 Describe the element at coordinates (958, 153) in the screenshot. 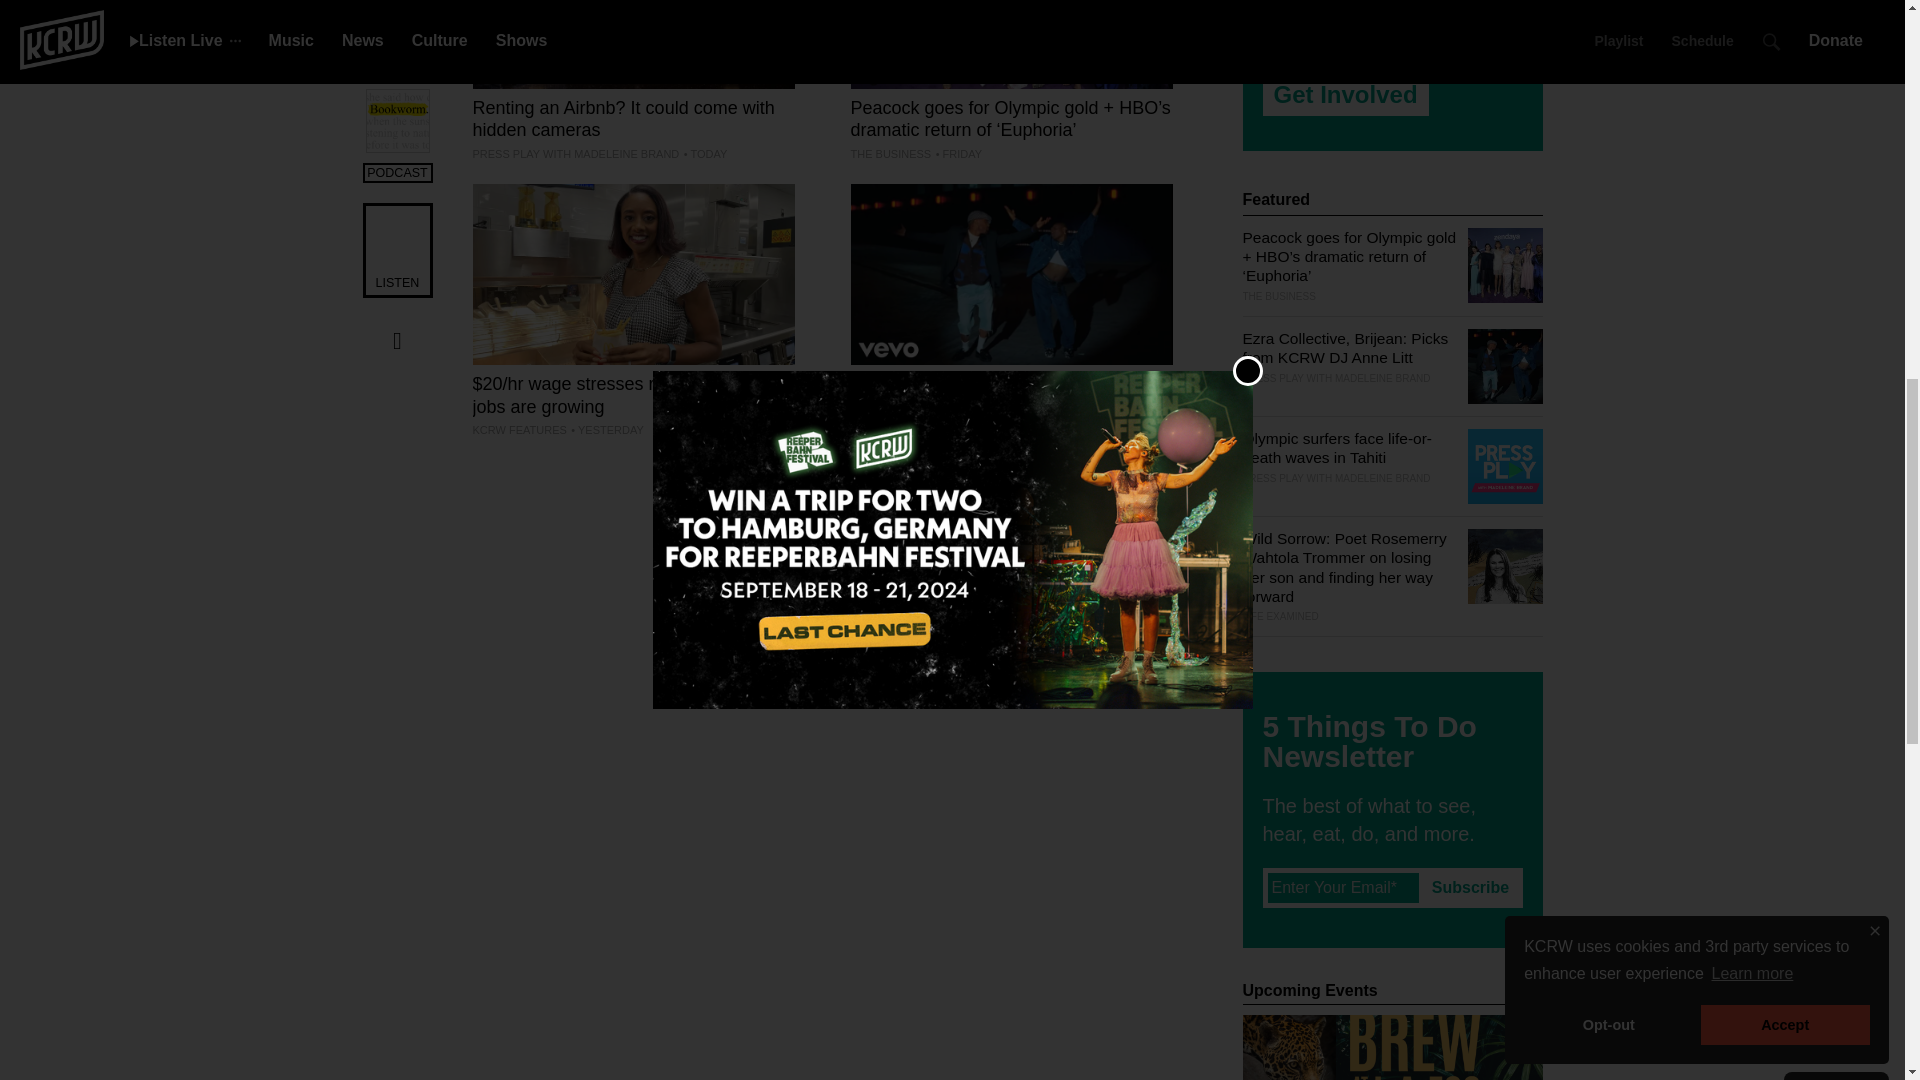

I see `Friday, July 26th 2024, 3:00 pm` at that location.